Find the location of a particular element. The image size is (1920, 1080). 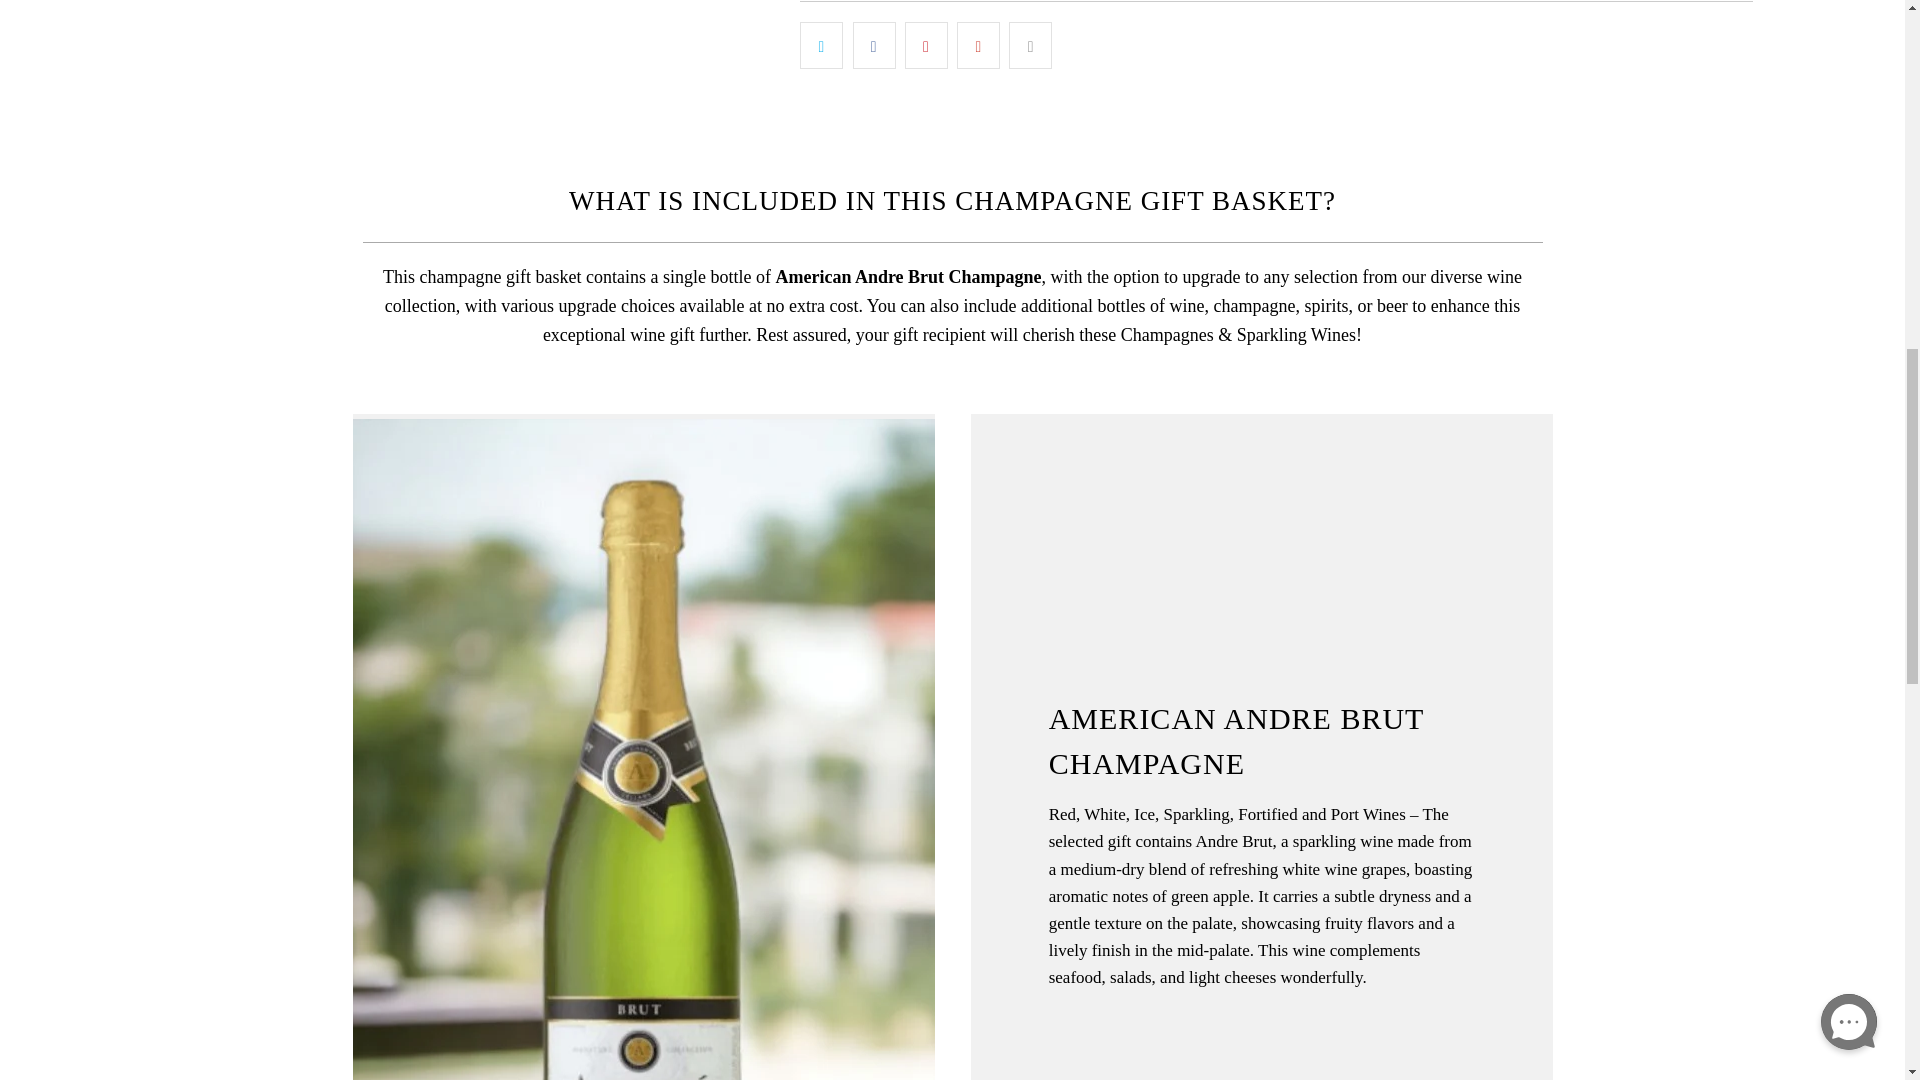

Share this on Facebook is located at coordinates (874, 45).